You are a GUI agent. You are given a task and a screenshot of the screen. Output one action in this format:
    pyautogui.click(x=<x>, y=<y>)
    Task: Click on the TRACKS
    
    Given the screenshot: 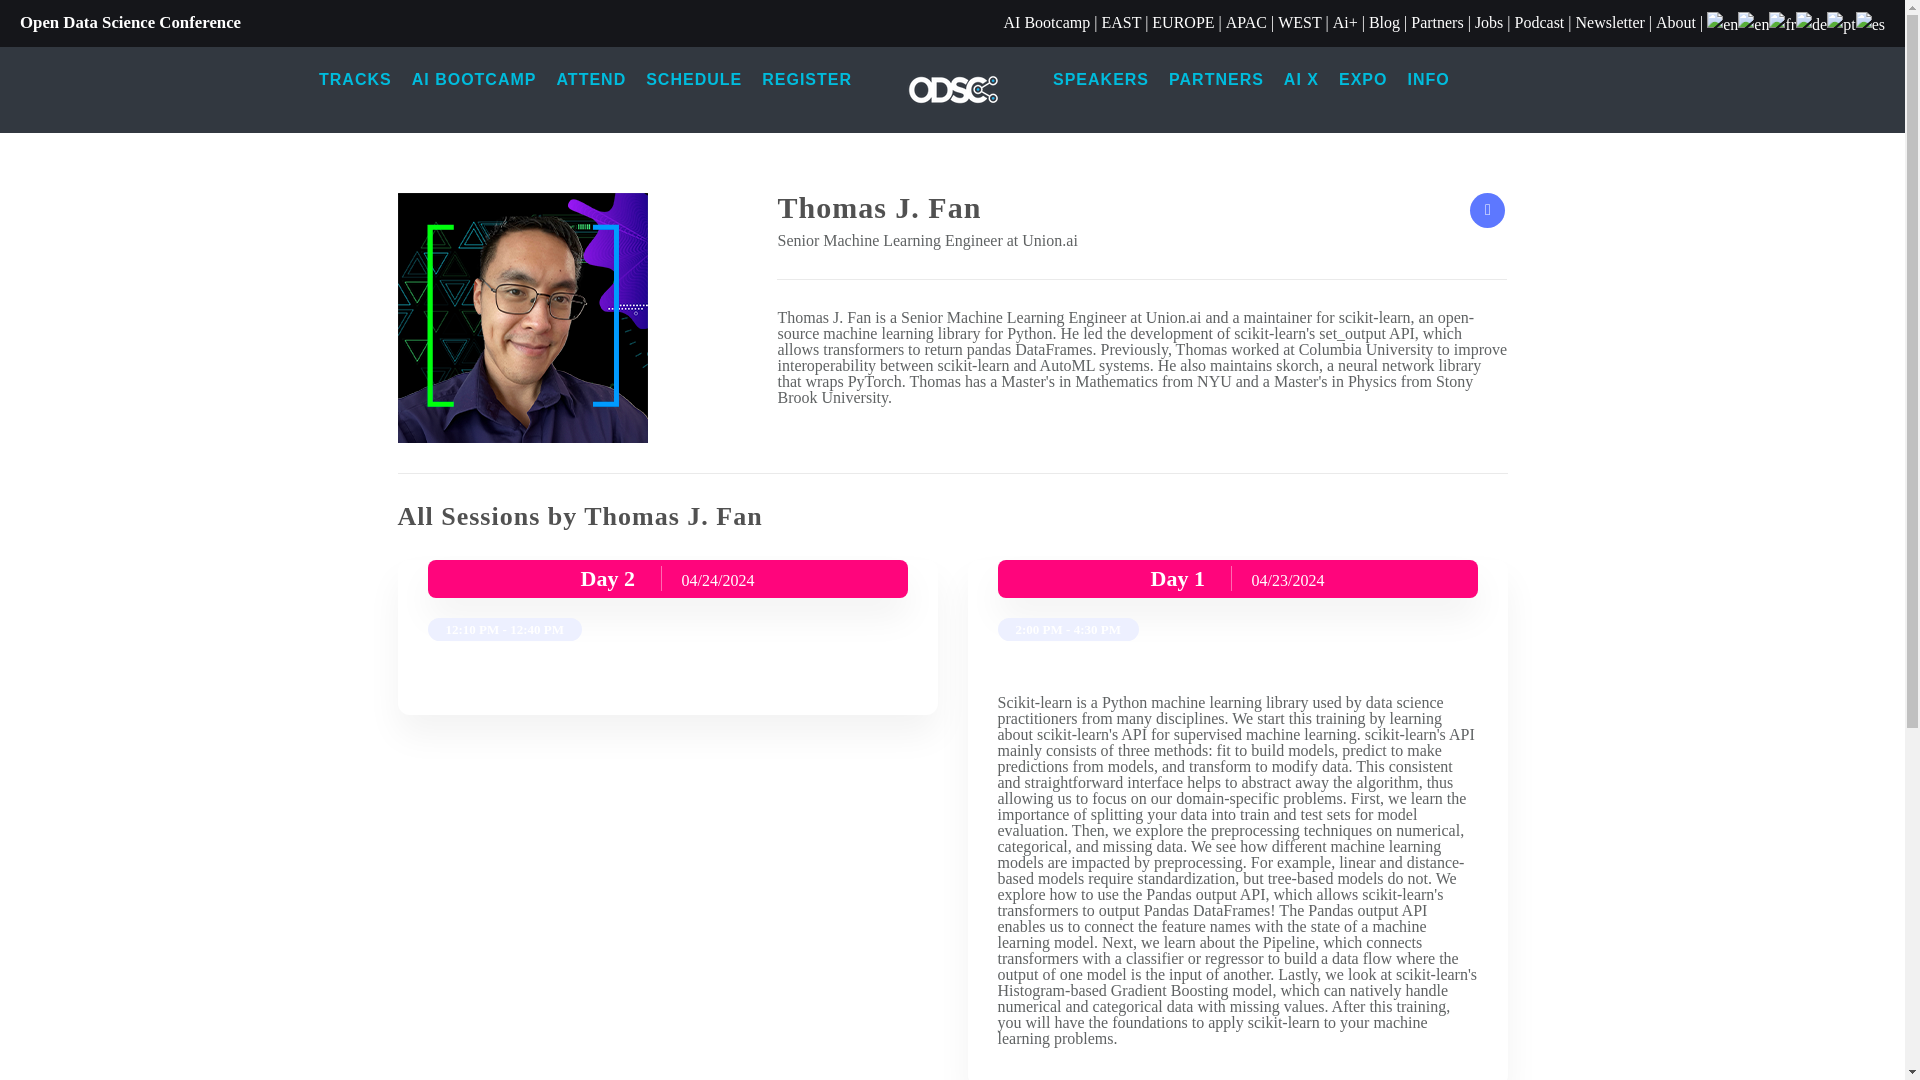 What is the action you would take?
    pyautogui.click(x=355, y=80)
    